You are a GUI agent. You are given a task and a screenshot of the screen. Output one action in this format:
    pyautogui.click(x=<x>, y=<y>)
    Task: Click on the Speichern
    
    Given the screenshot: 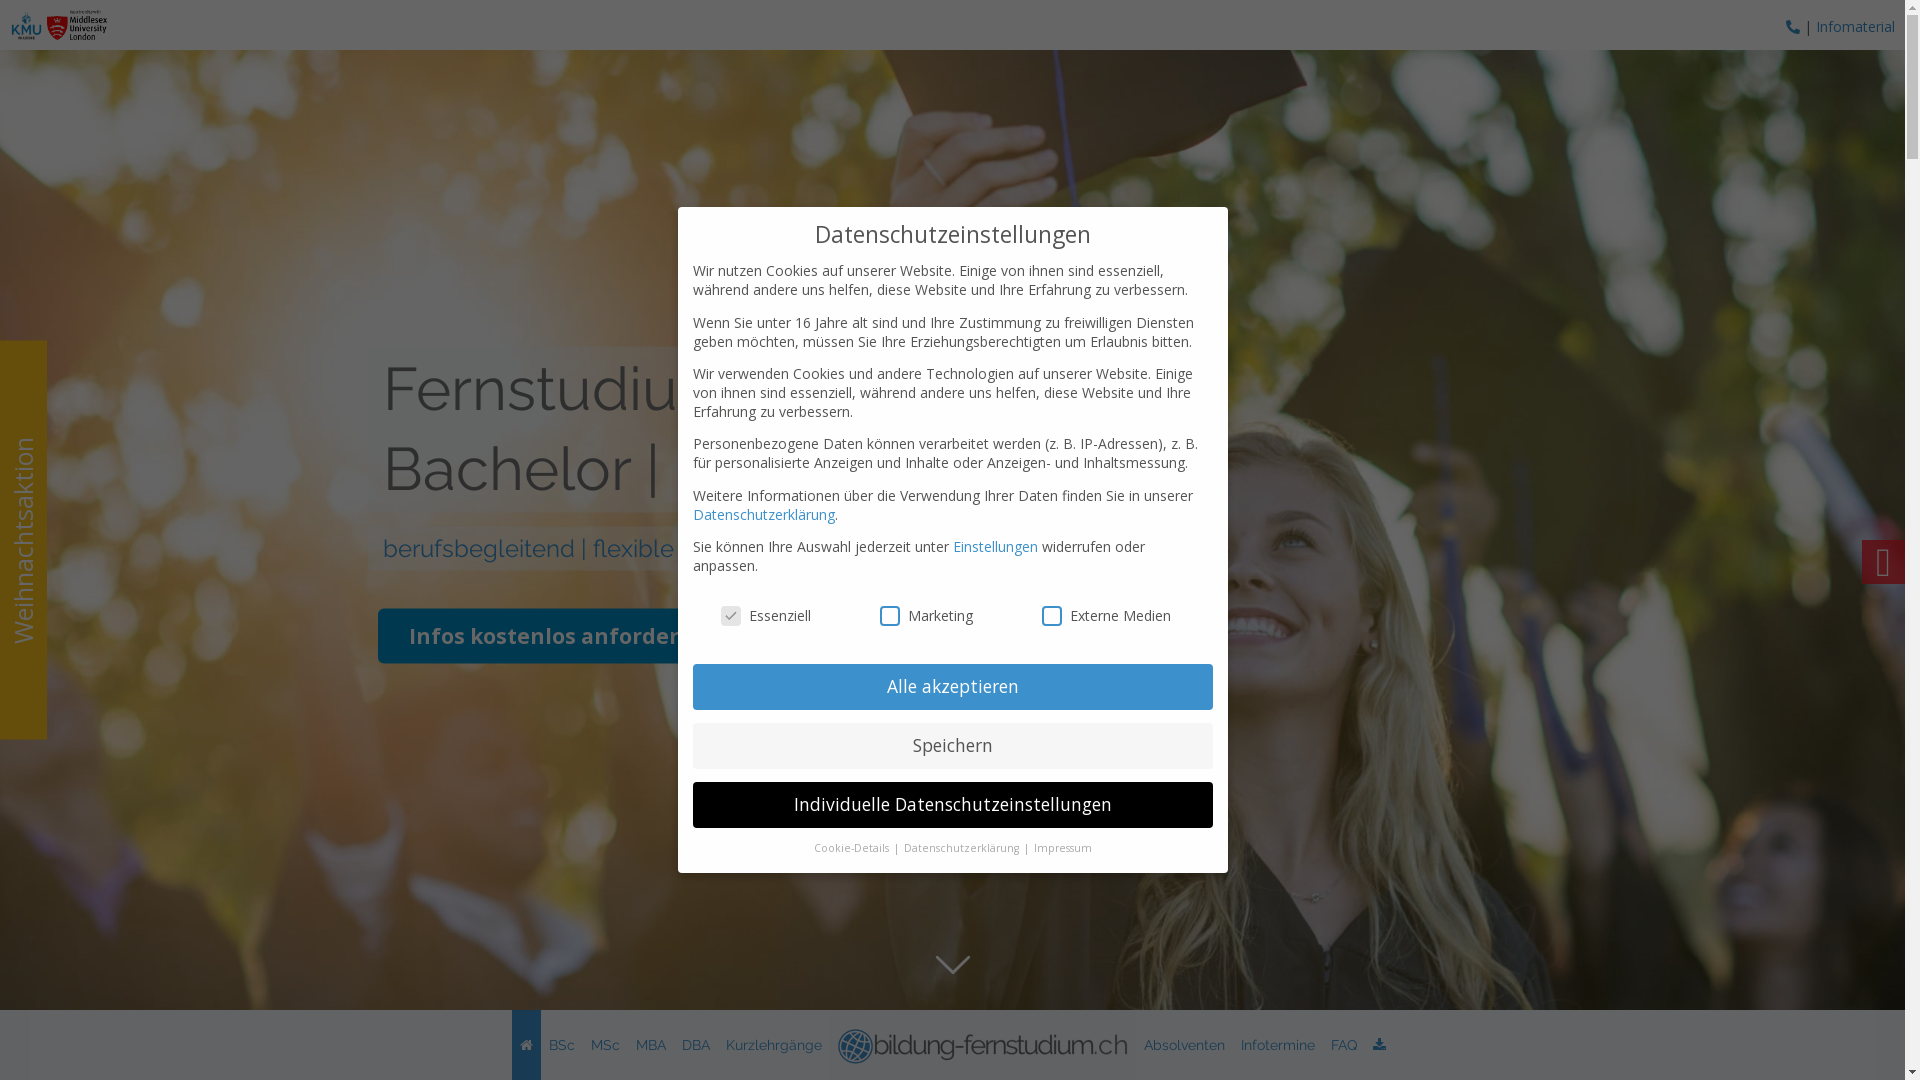 What is the action you would take?
    pyautogui.click(x=952, y=746)
    